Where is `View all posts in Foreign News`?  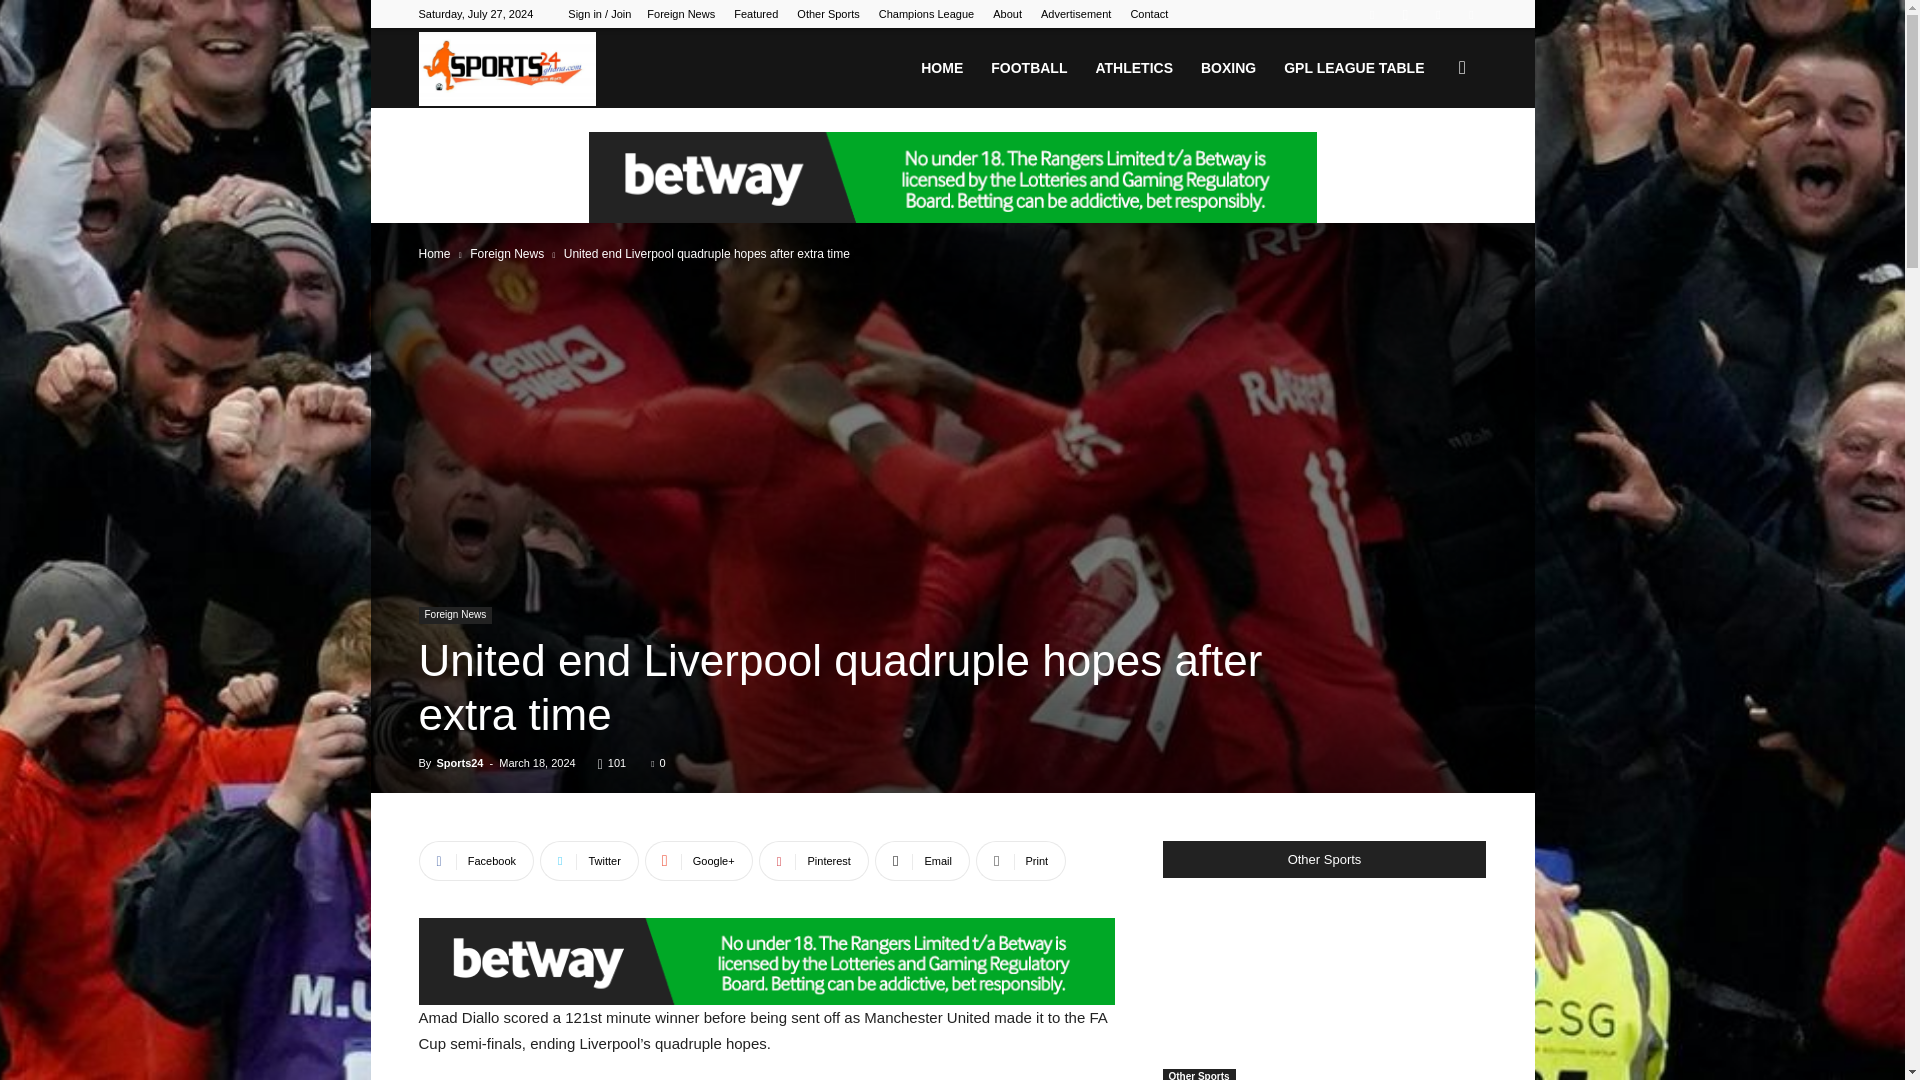
View all posts in Foreign News is located at coordinates (506, 254).